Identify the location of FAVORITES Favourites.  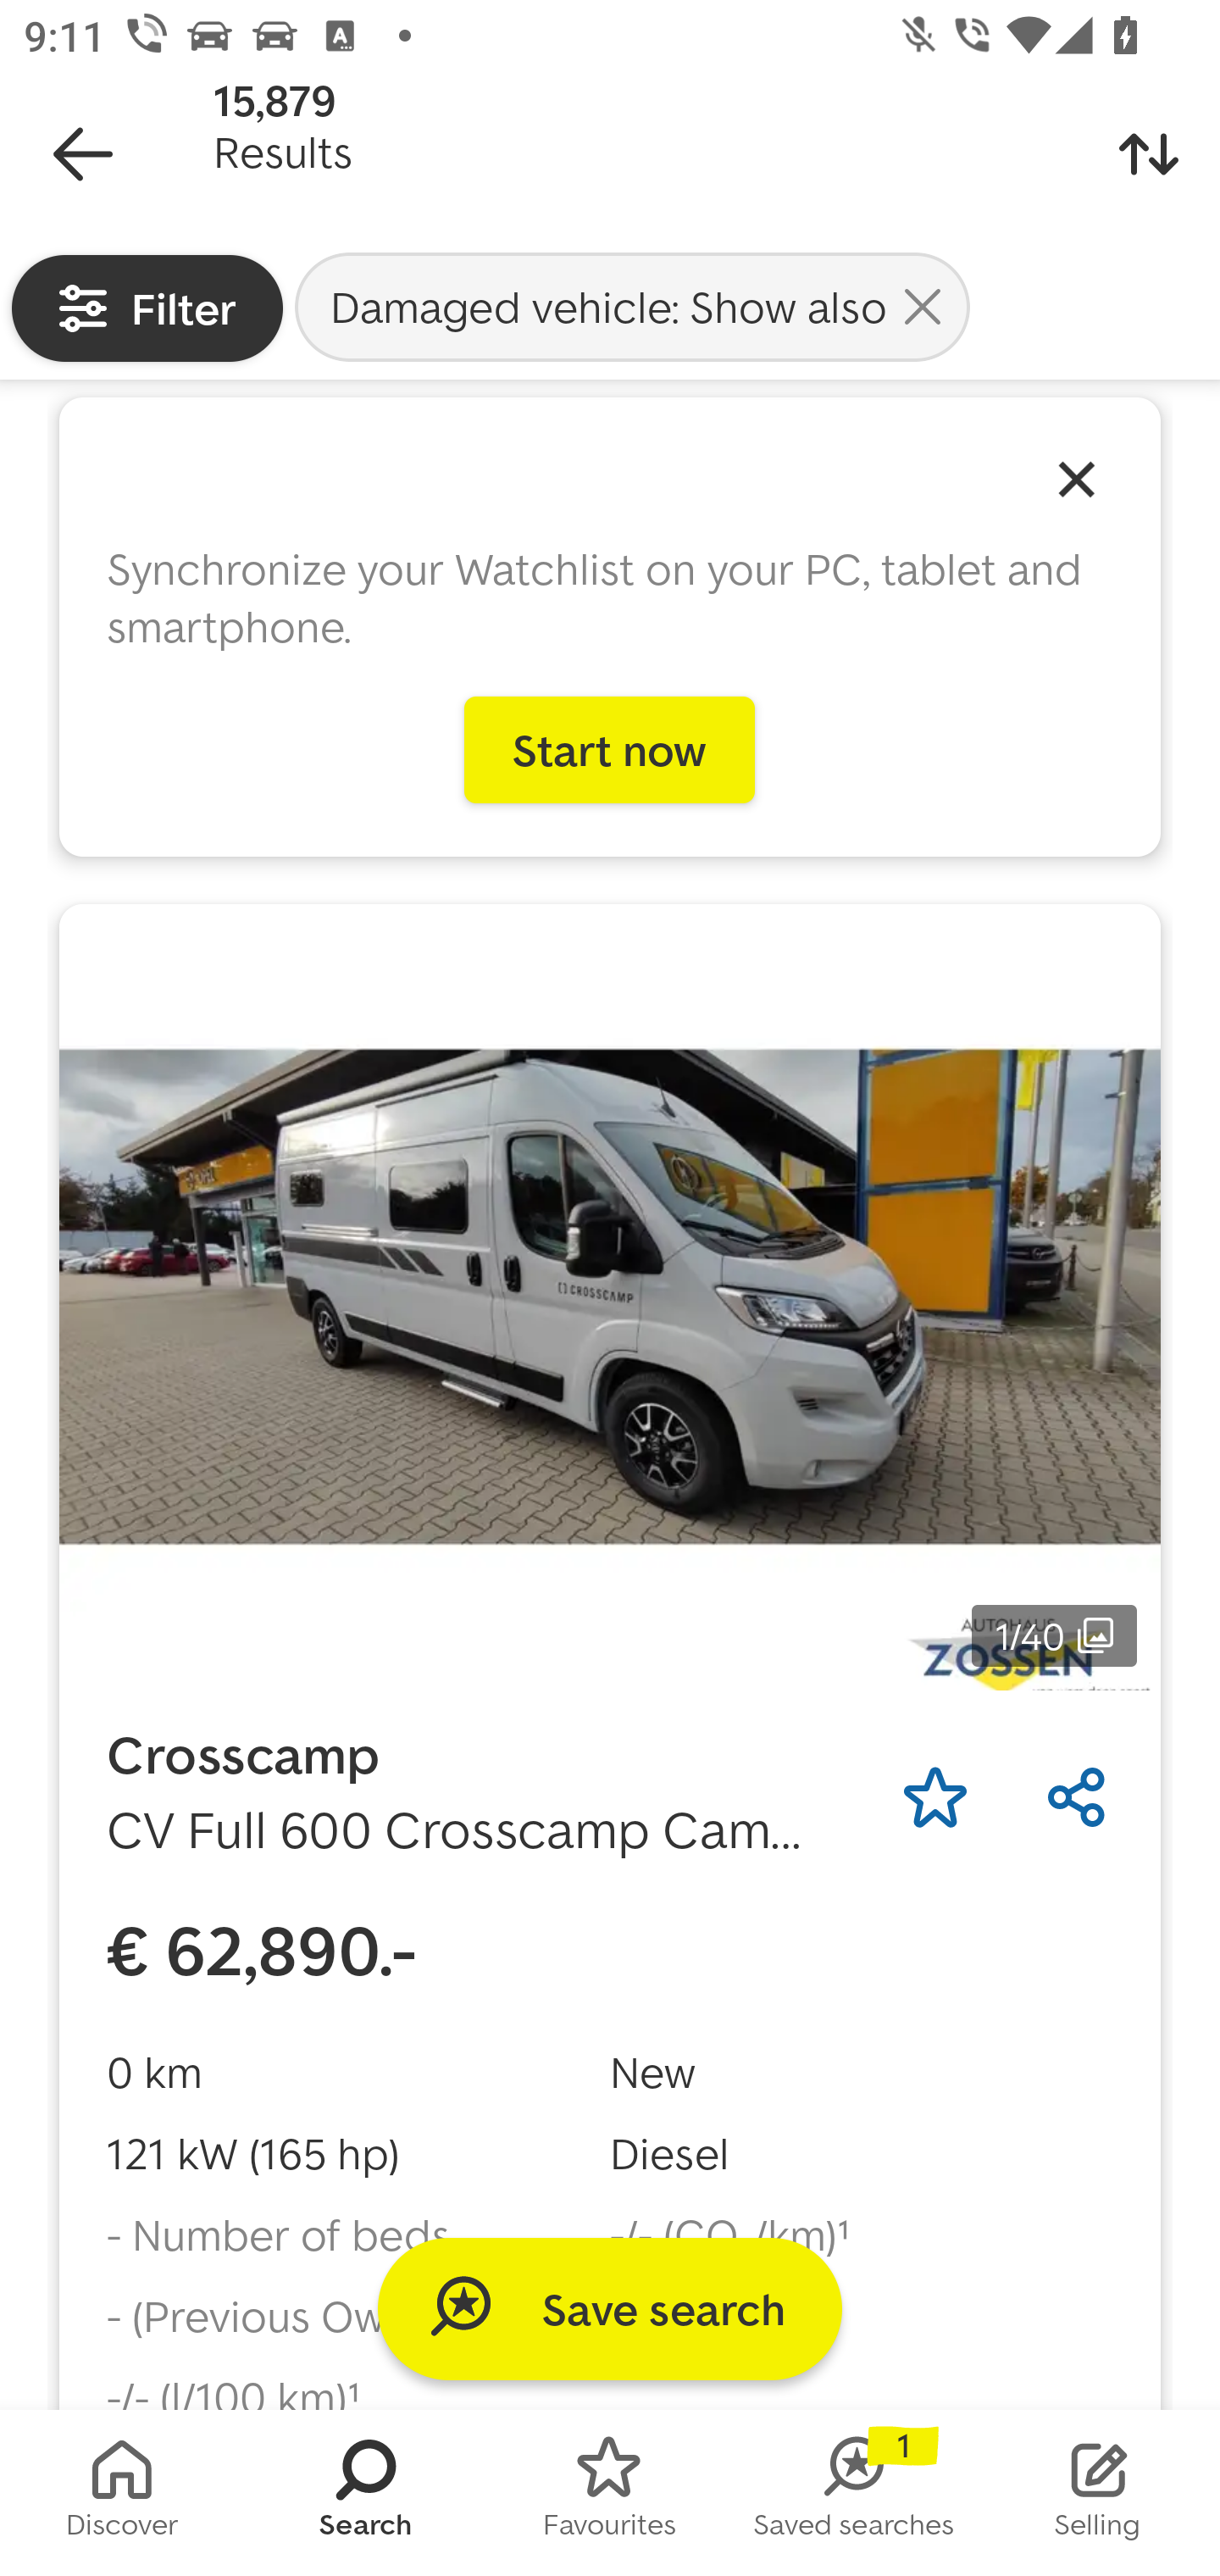
(610, 2493).